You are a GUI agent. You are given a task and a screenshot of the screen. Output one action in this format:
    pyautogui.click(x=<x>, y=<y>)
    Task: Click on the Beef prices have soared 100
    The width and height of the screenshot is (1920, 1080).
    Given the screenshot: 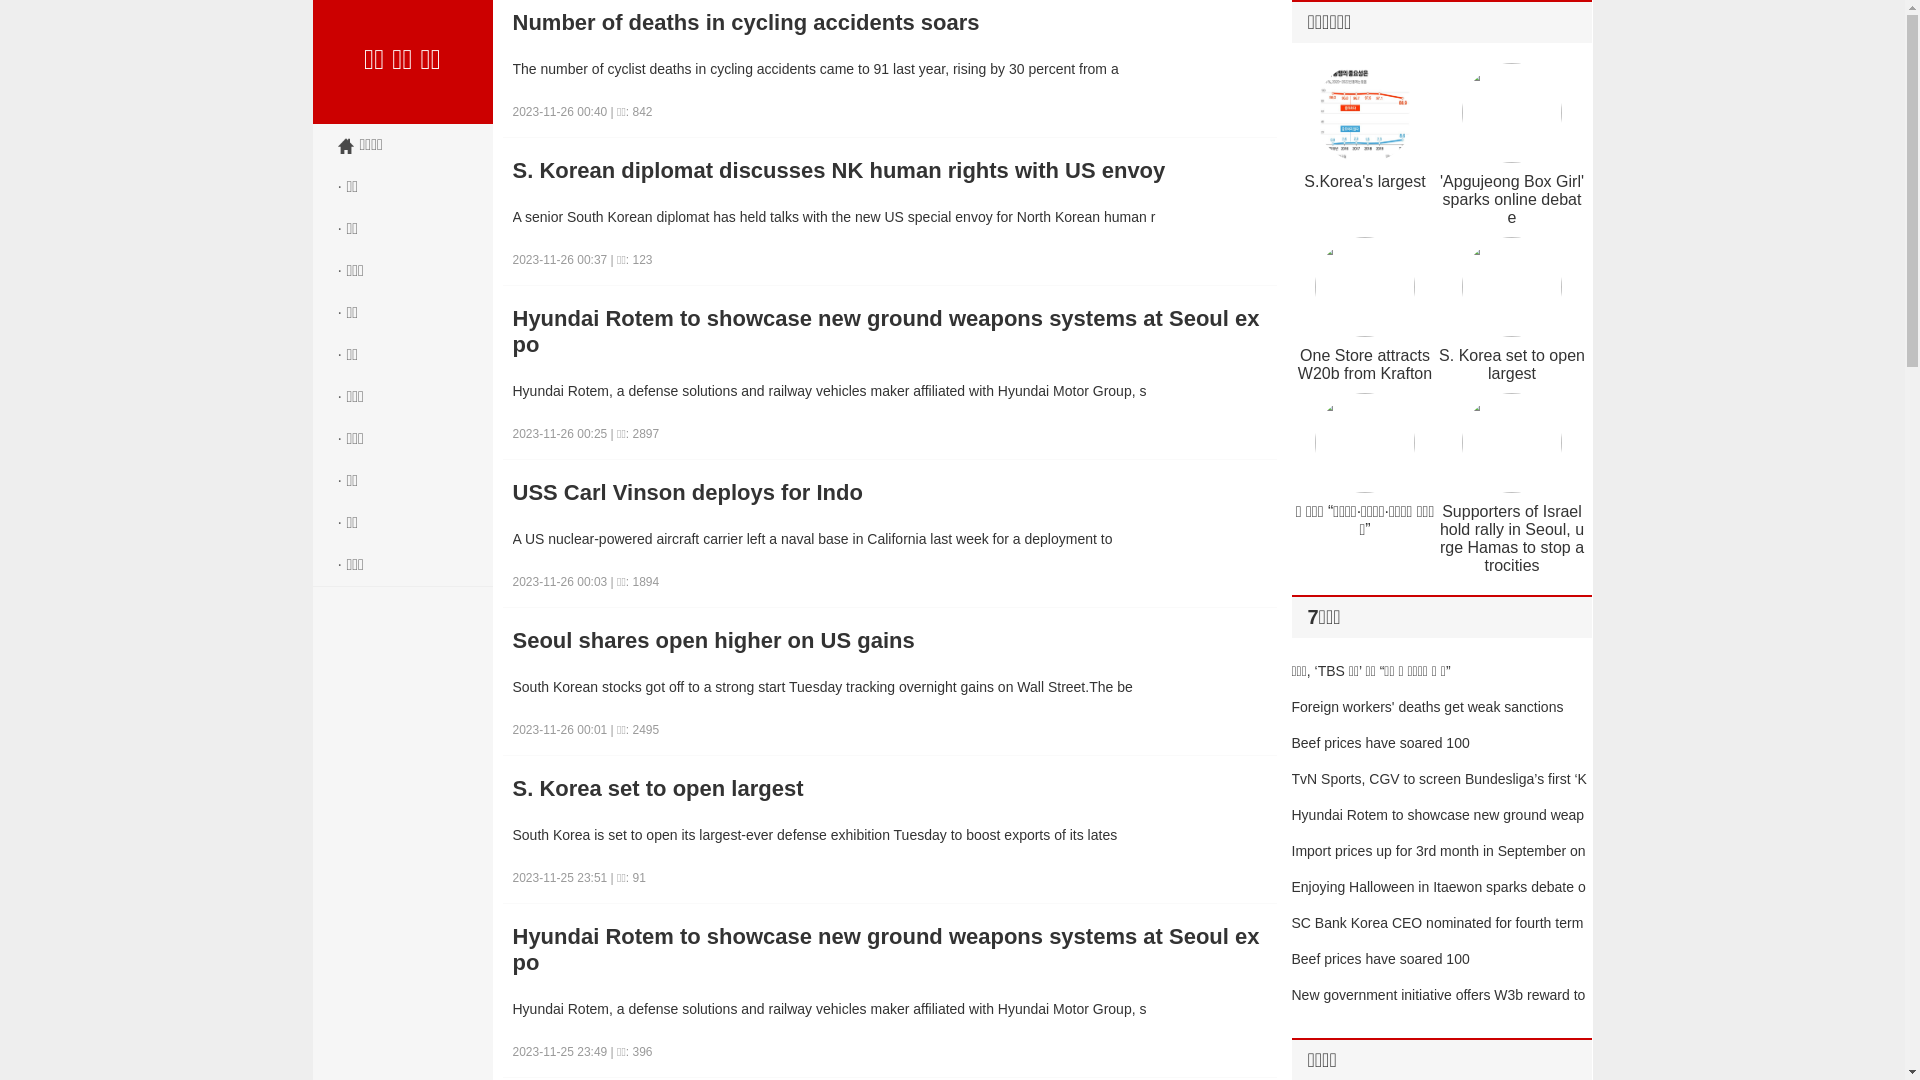 What is the action you would take?
    pyautogui.click(x=1381, y=743)
    